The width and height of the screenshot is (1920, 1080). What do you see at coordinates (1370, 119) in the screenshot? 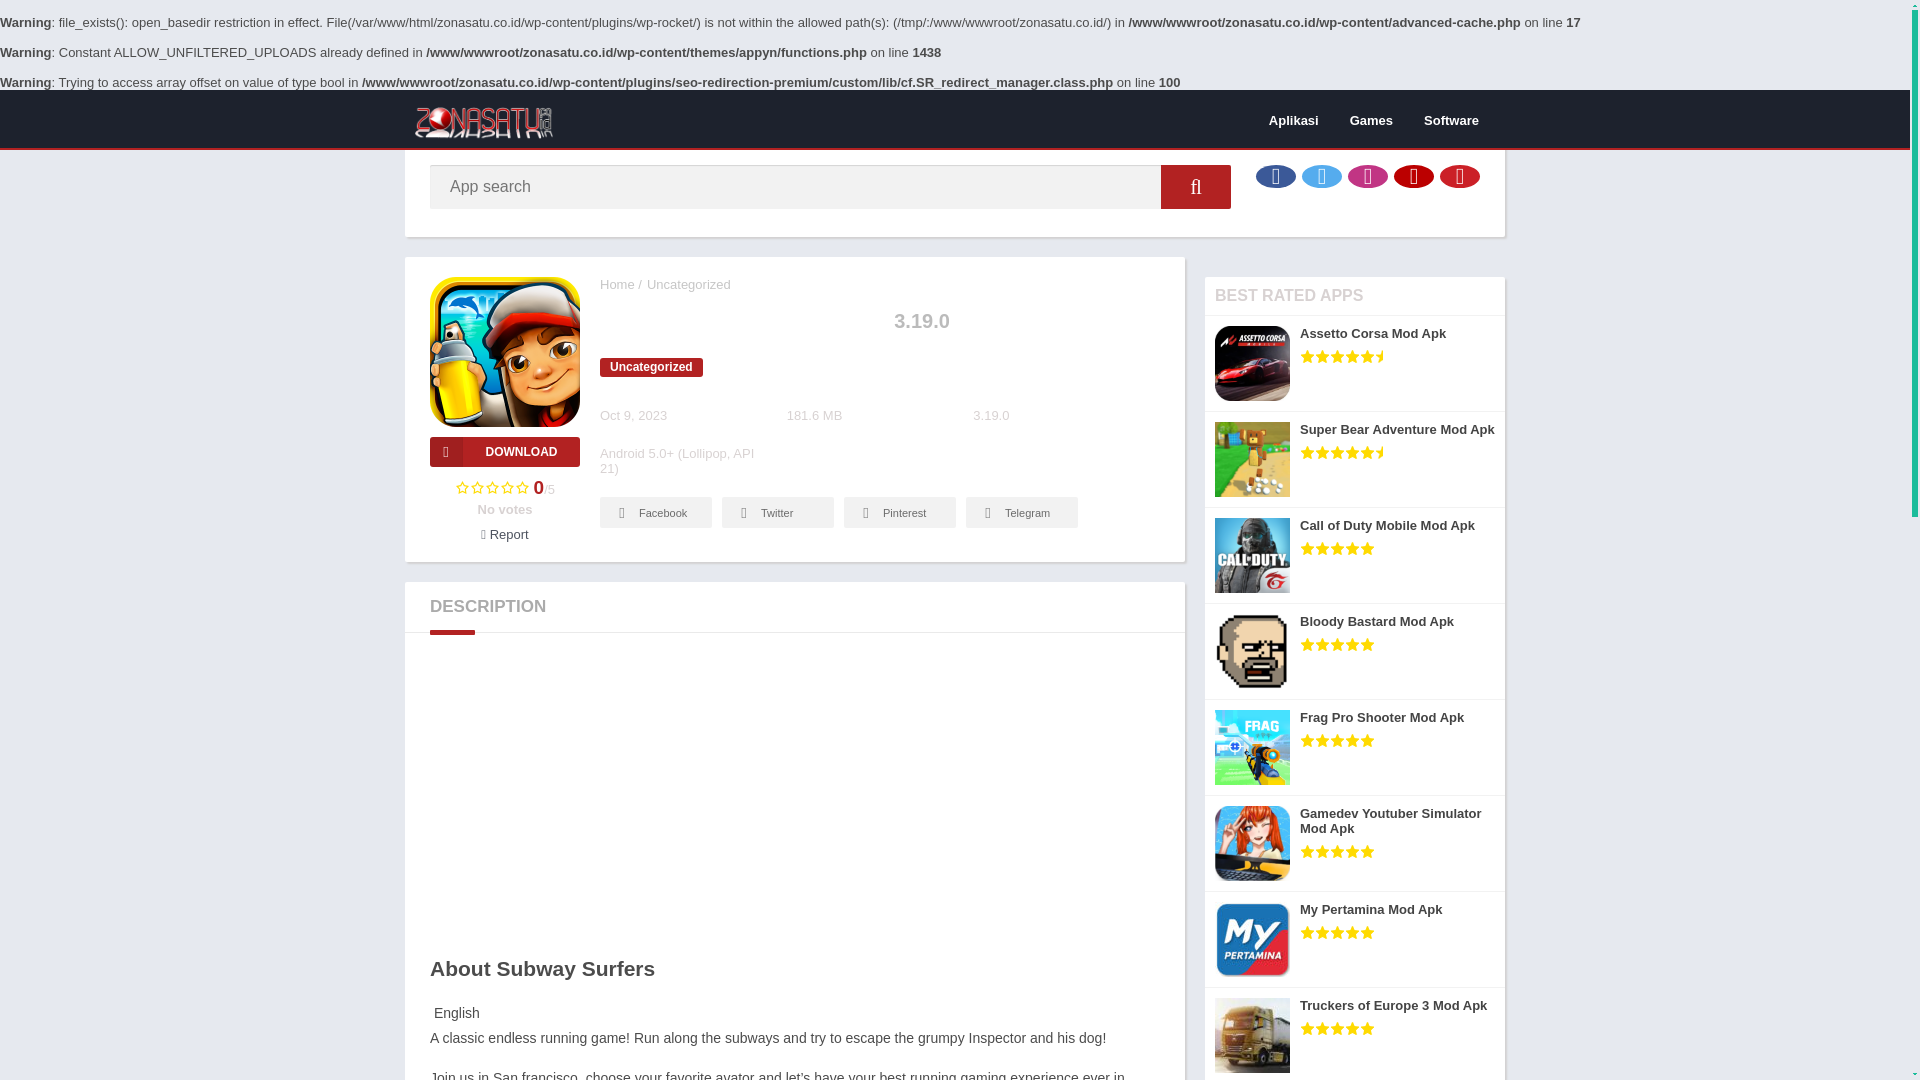
I see `Games` at bounding box center [1370, 119].